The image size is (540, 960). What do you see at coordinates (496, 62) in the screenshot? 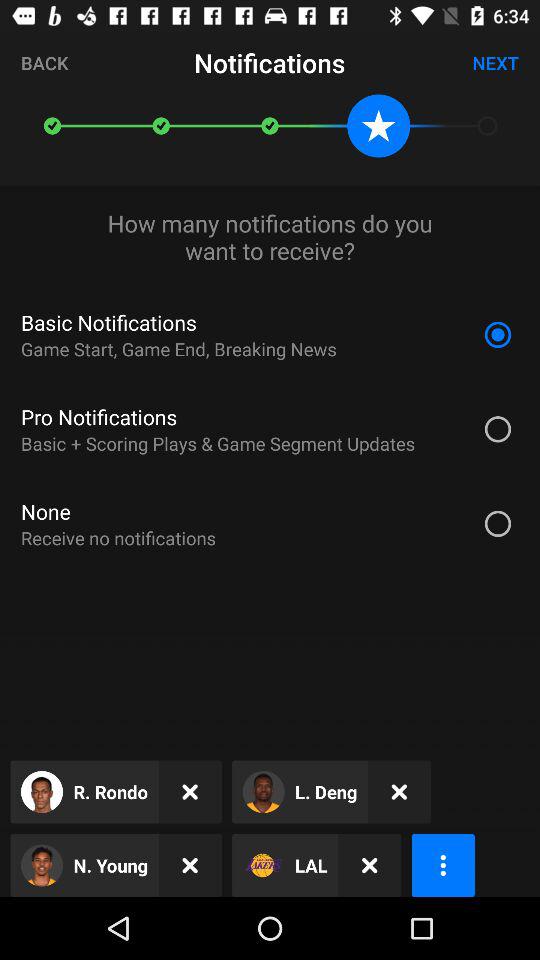
I see `open the next icon` at bounding box center [496, 62].